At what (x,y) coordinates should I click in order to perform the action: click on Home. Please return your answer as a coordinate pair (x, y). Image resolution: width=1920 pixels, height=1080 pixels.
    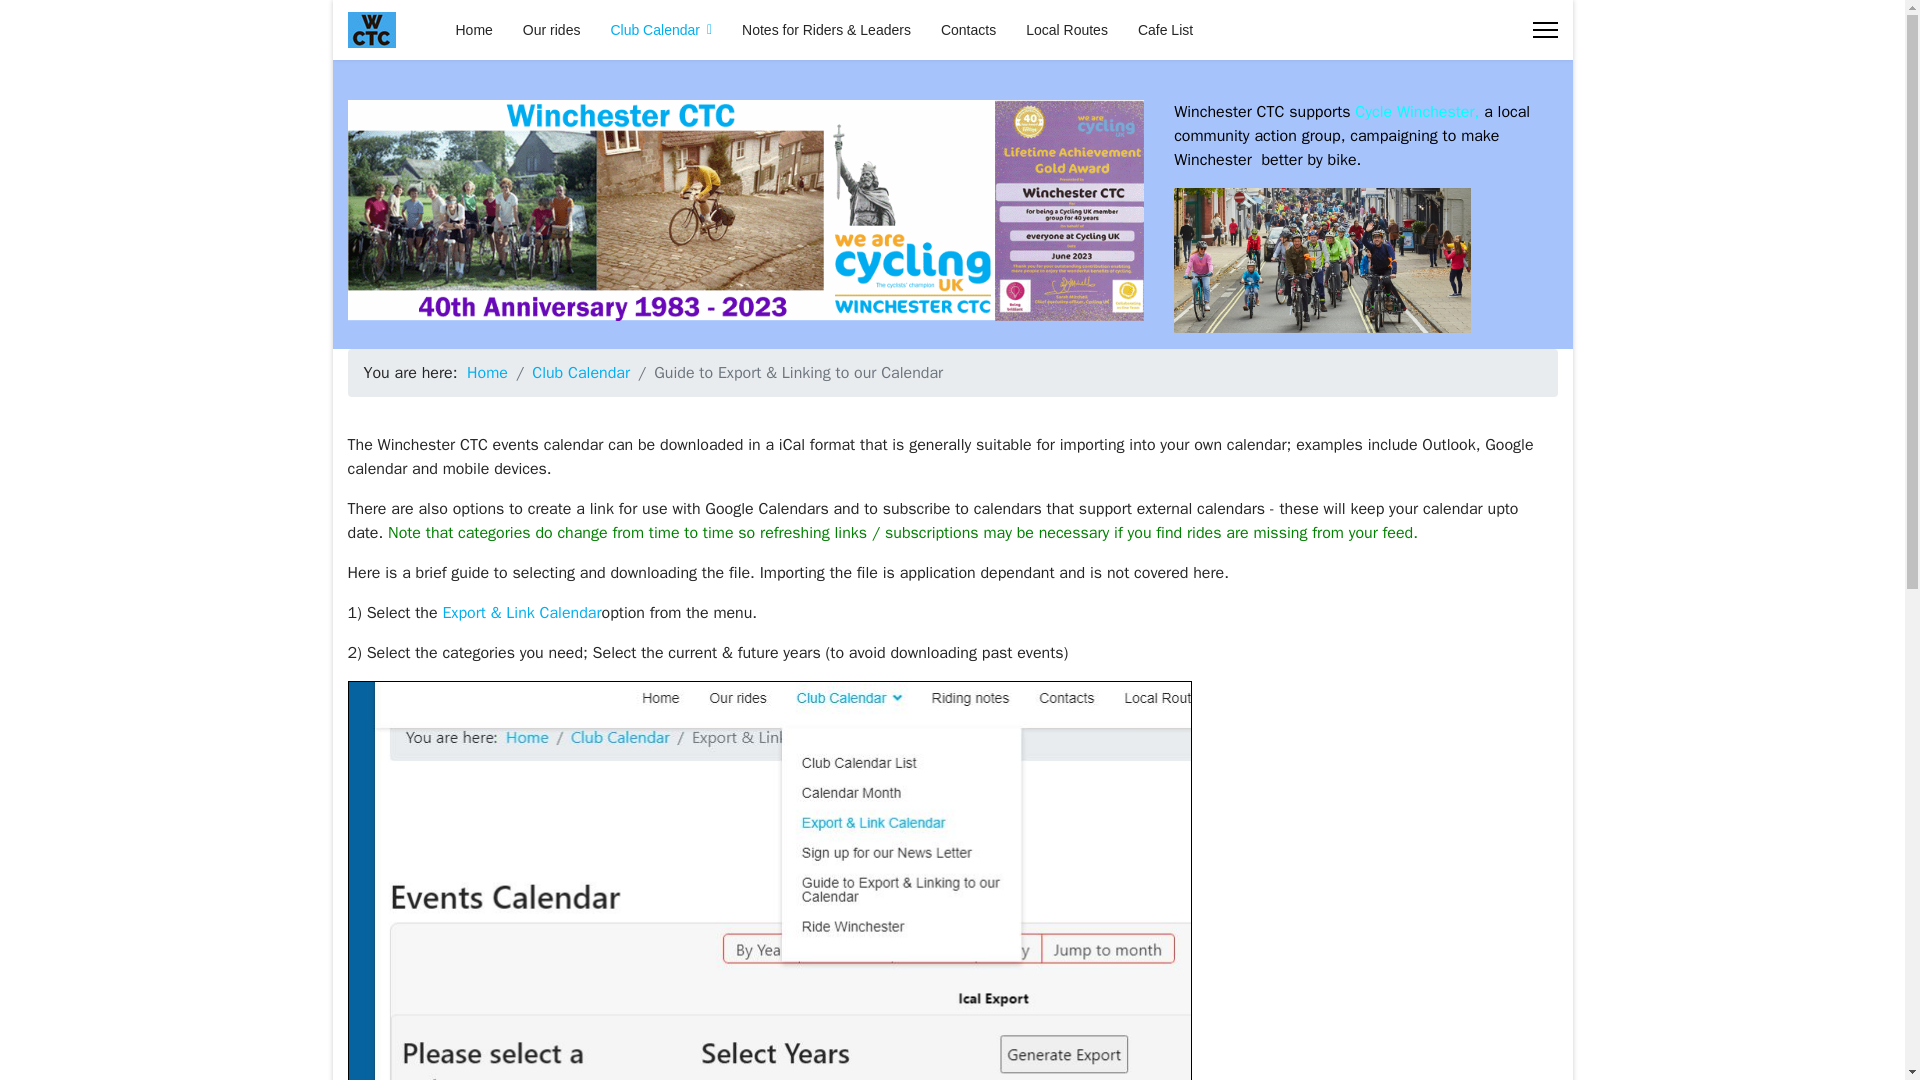
    Looking at the image, I should click on (487, 372).